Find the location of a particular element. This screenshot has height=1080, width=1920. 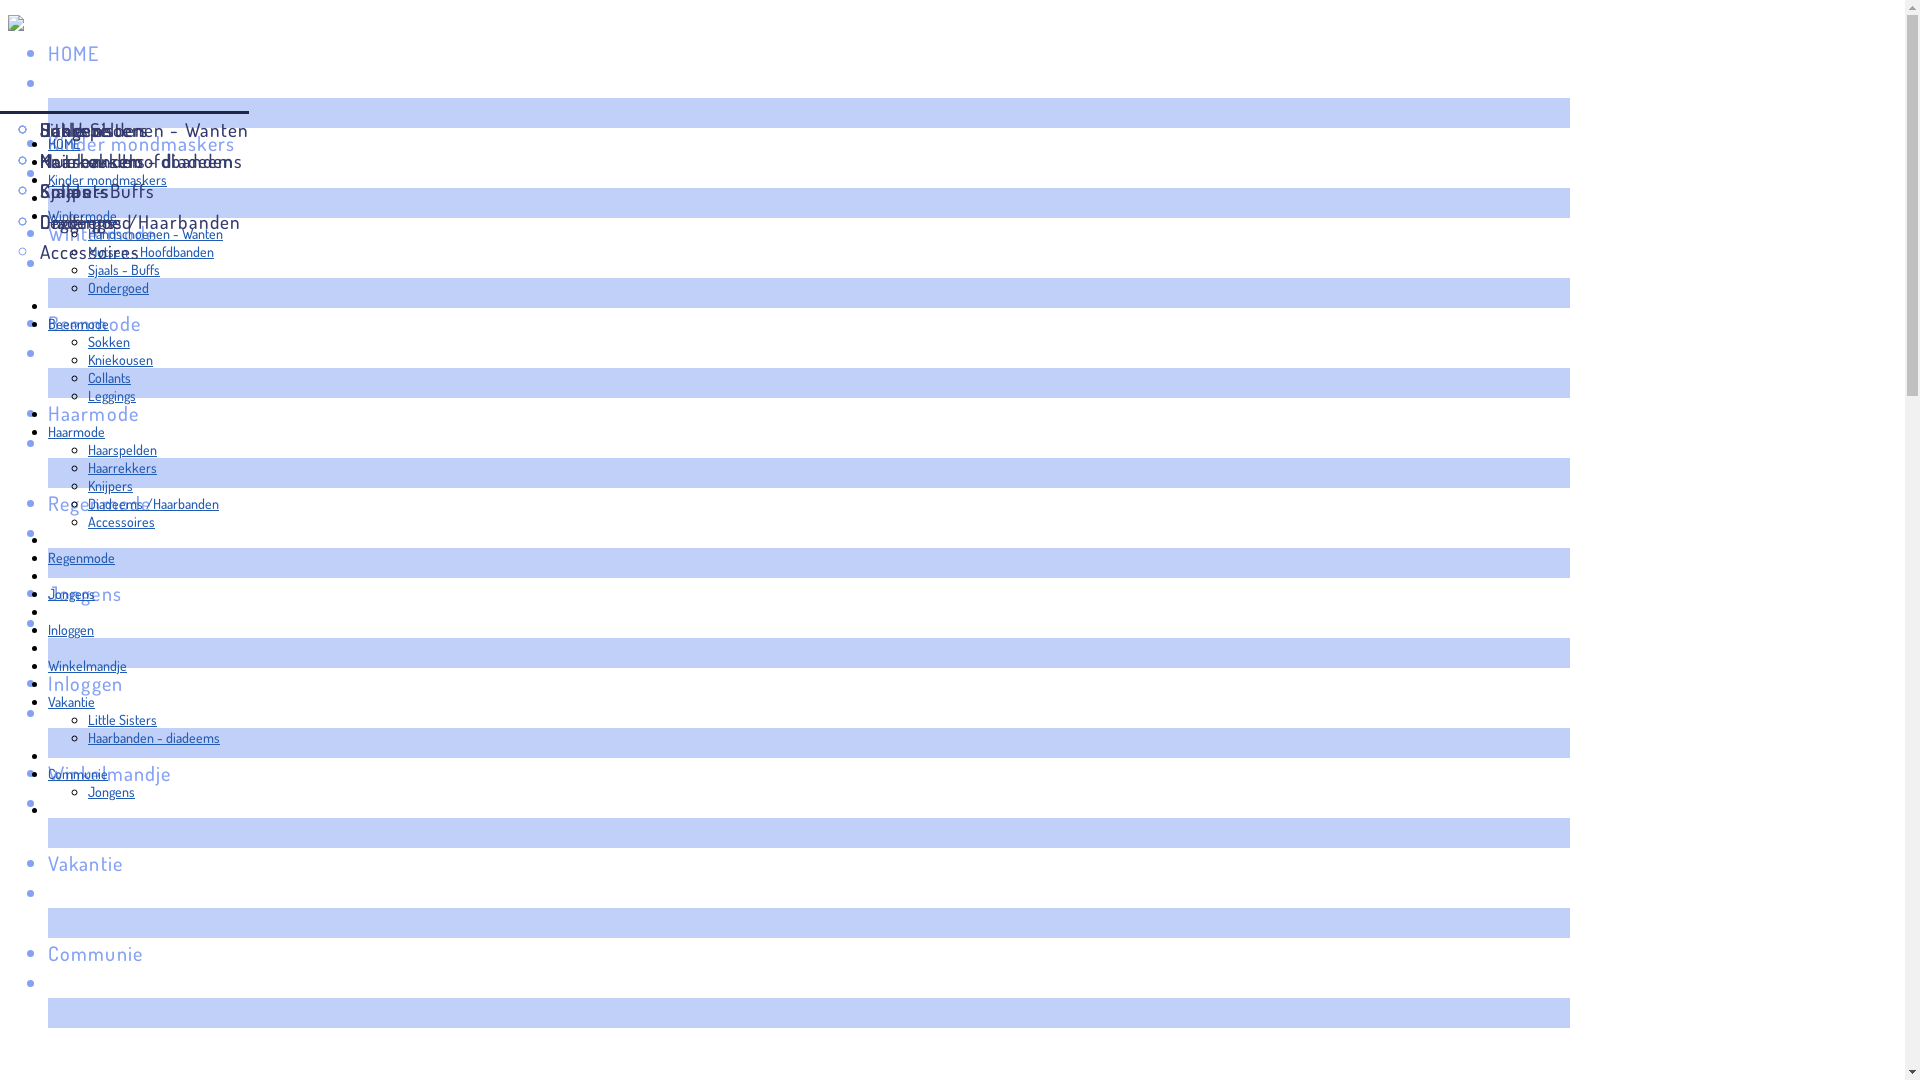

  is located at coordinates (809, 1013).